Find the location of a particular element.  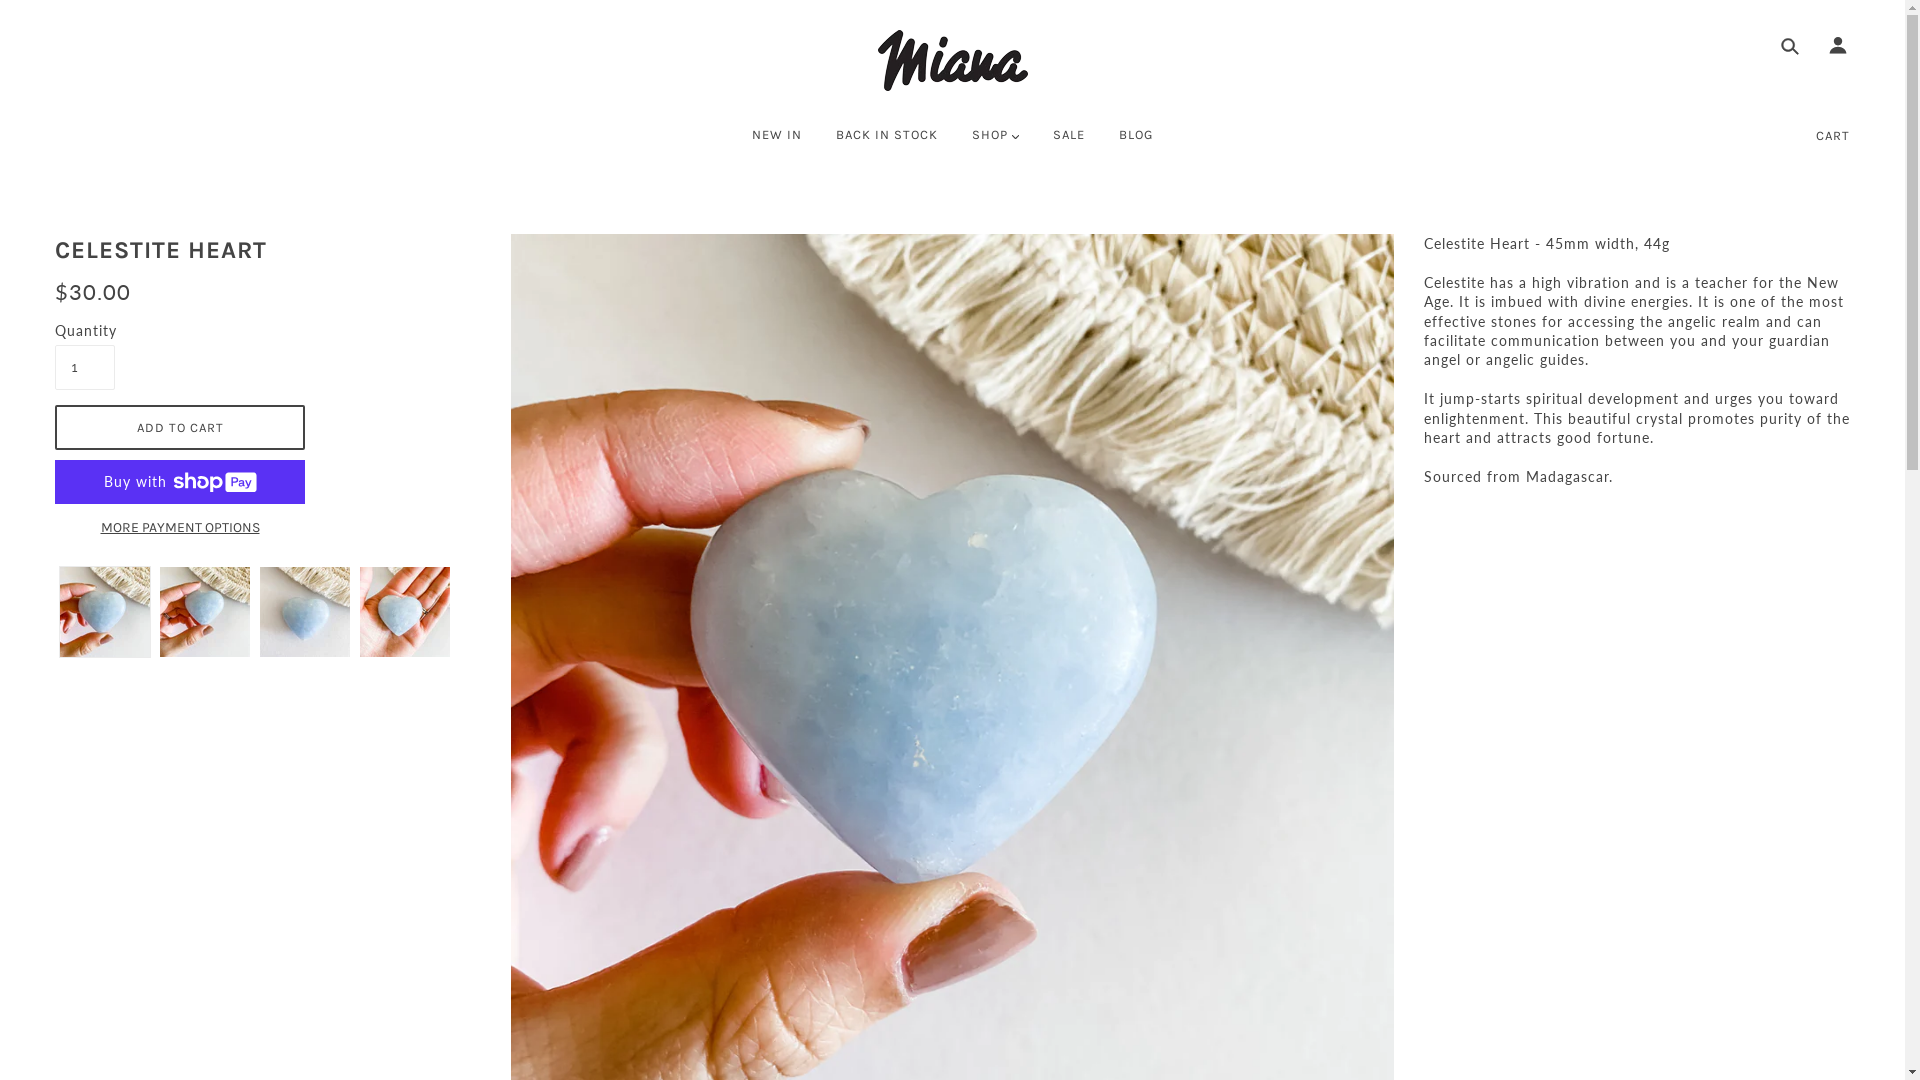

Add to Cart is located at coordinates (180, 428).